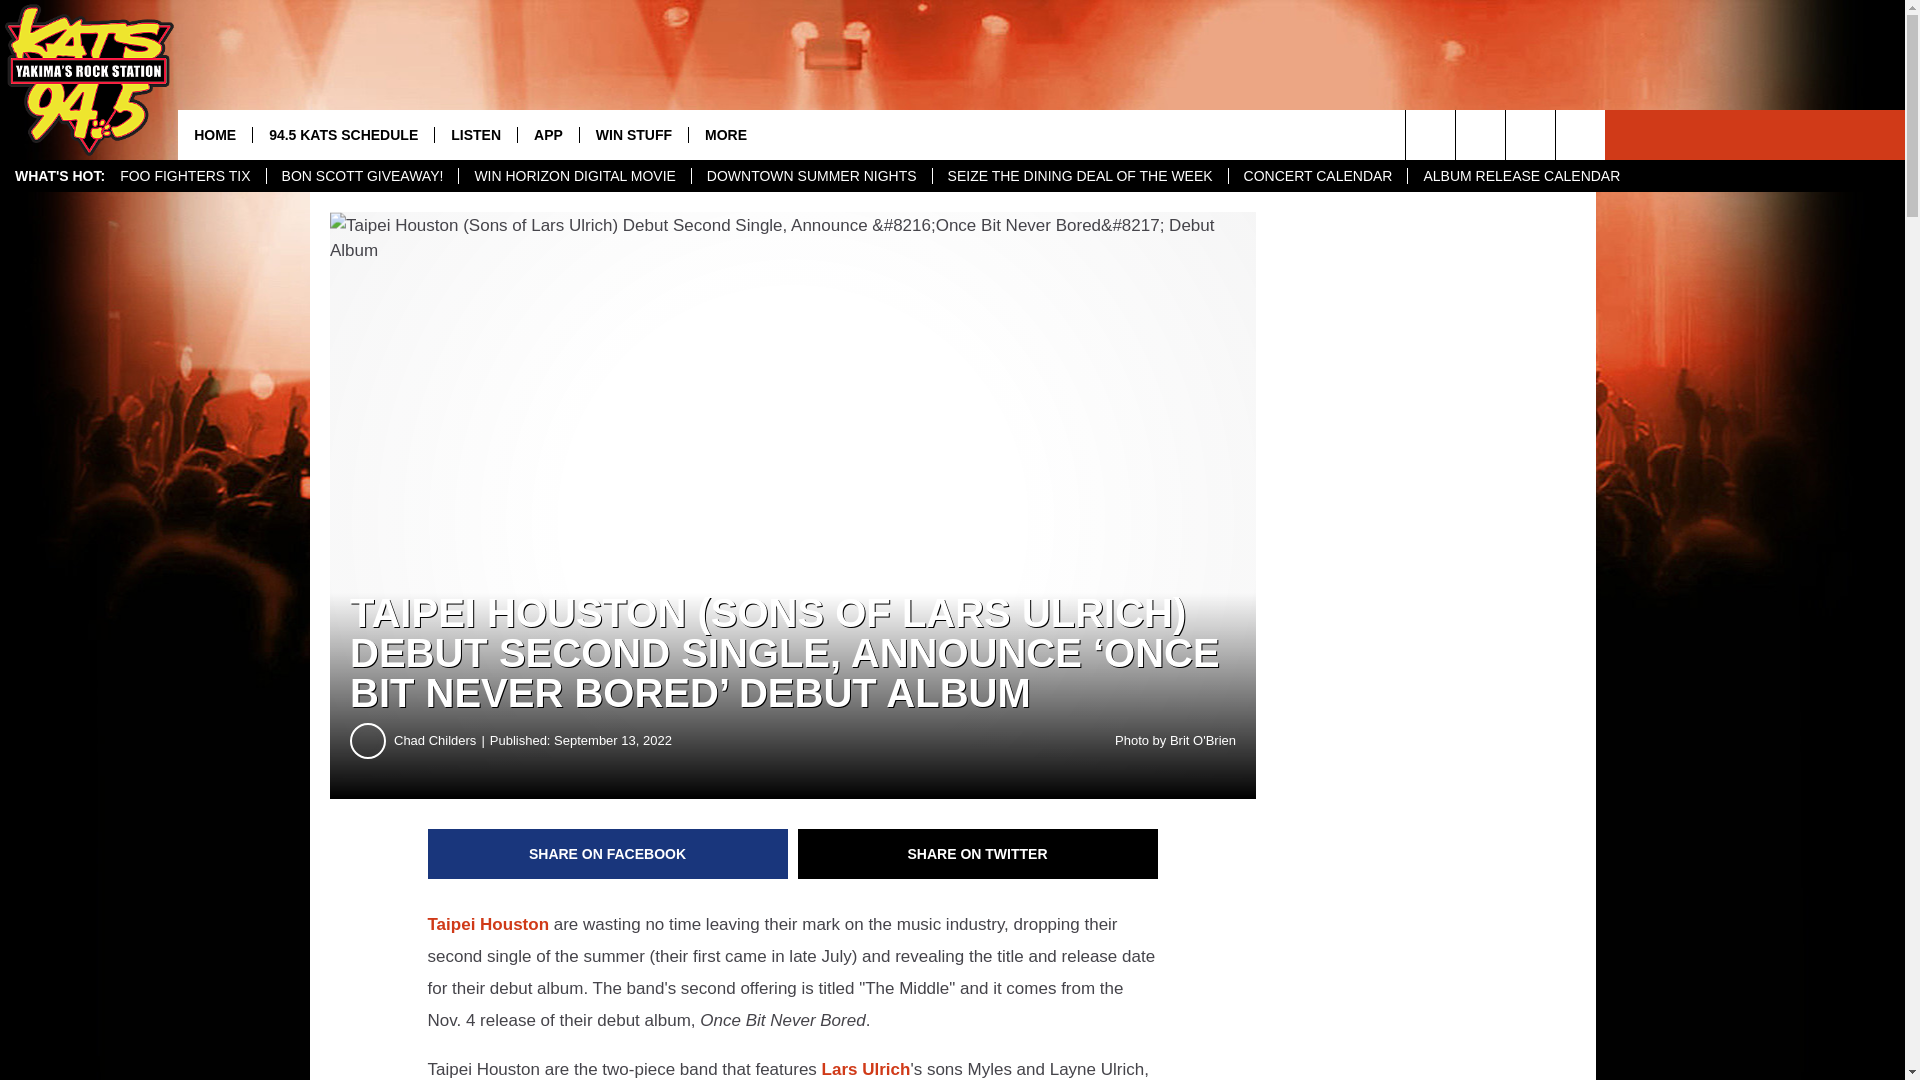 This screenshot has width=1920, height=1080. What do you see at coordinates (608, 854) in the screenshot?
I see `Share on Facebook` at bounding box center [608, 854].